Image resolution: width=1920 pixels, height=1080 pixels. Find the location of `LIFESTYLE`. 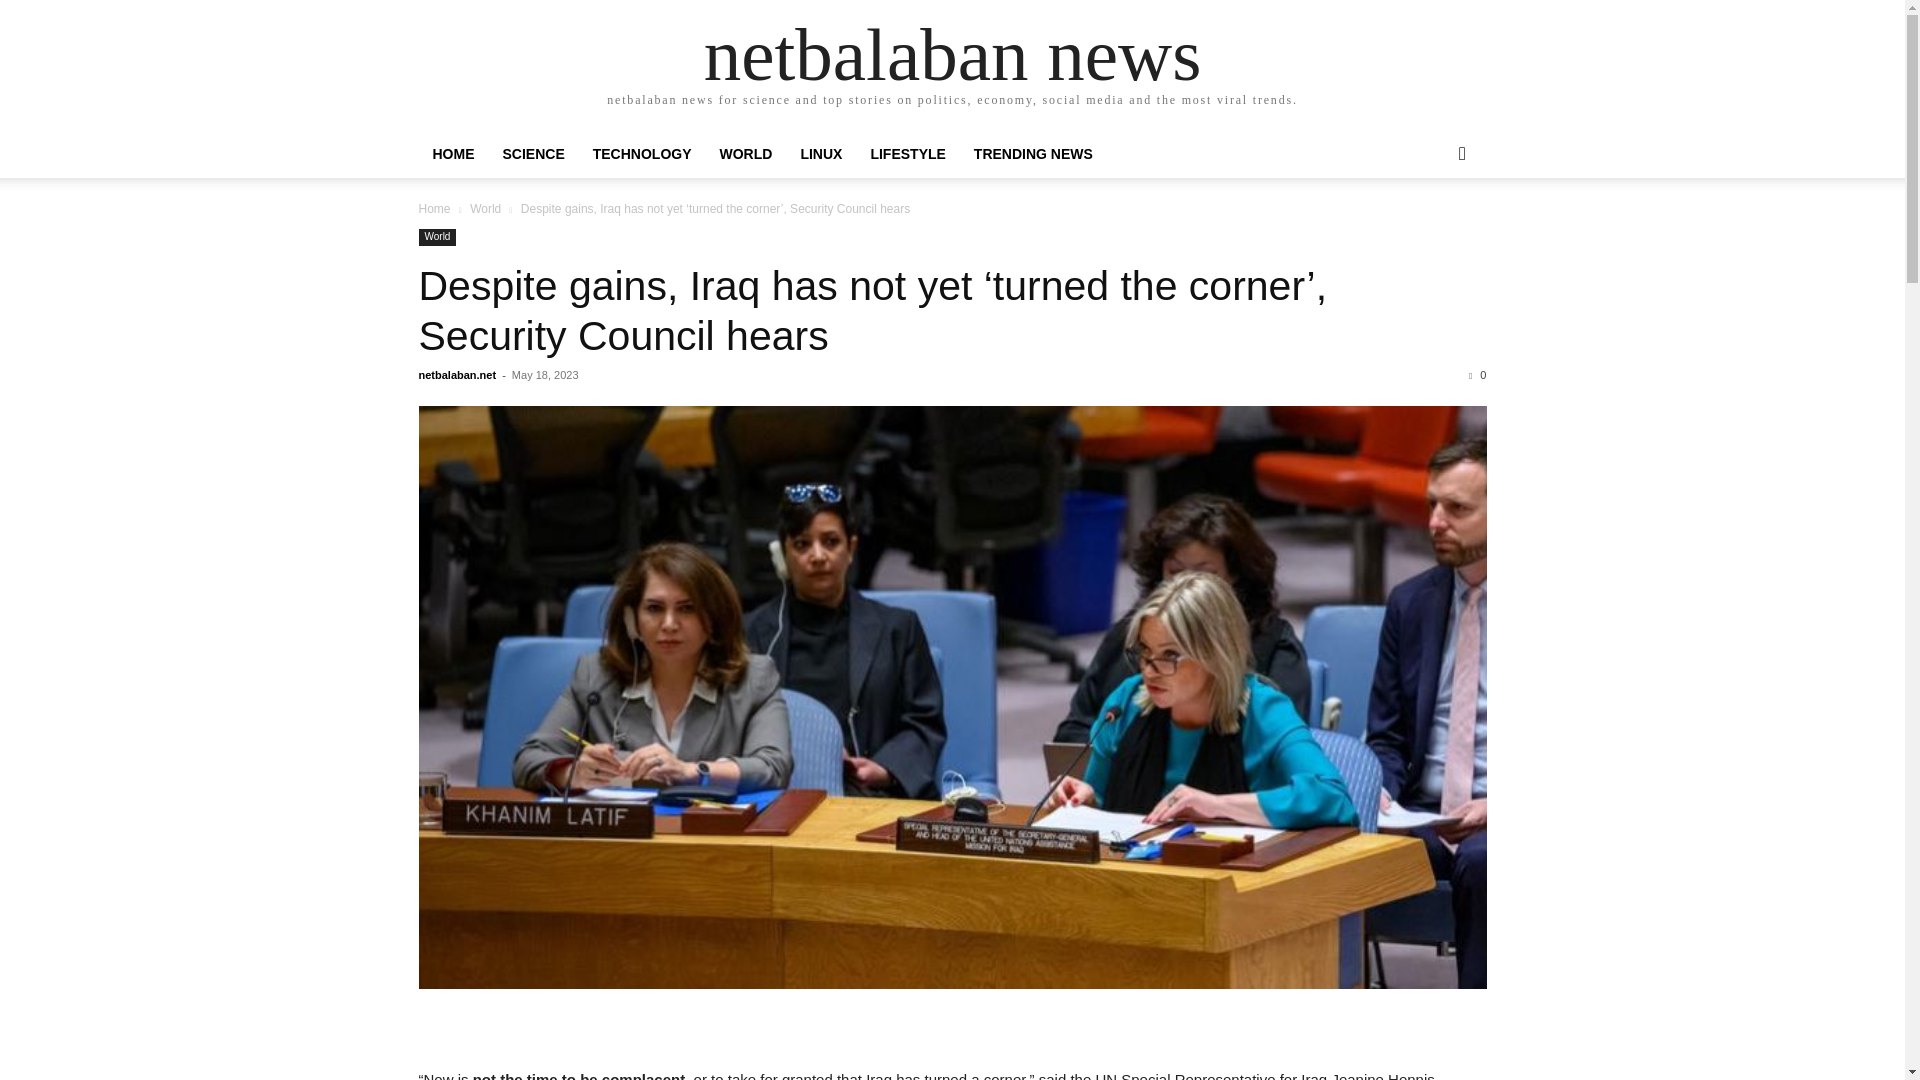

LIFESTYLE is located at coordinates (907, 154).